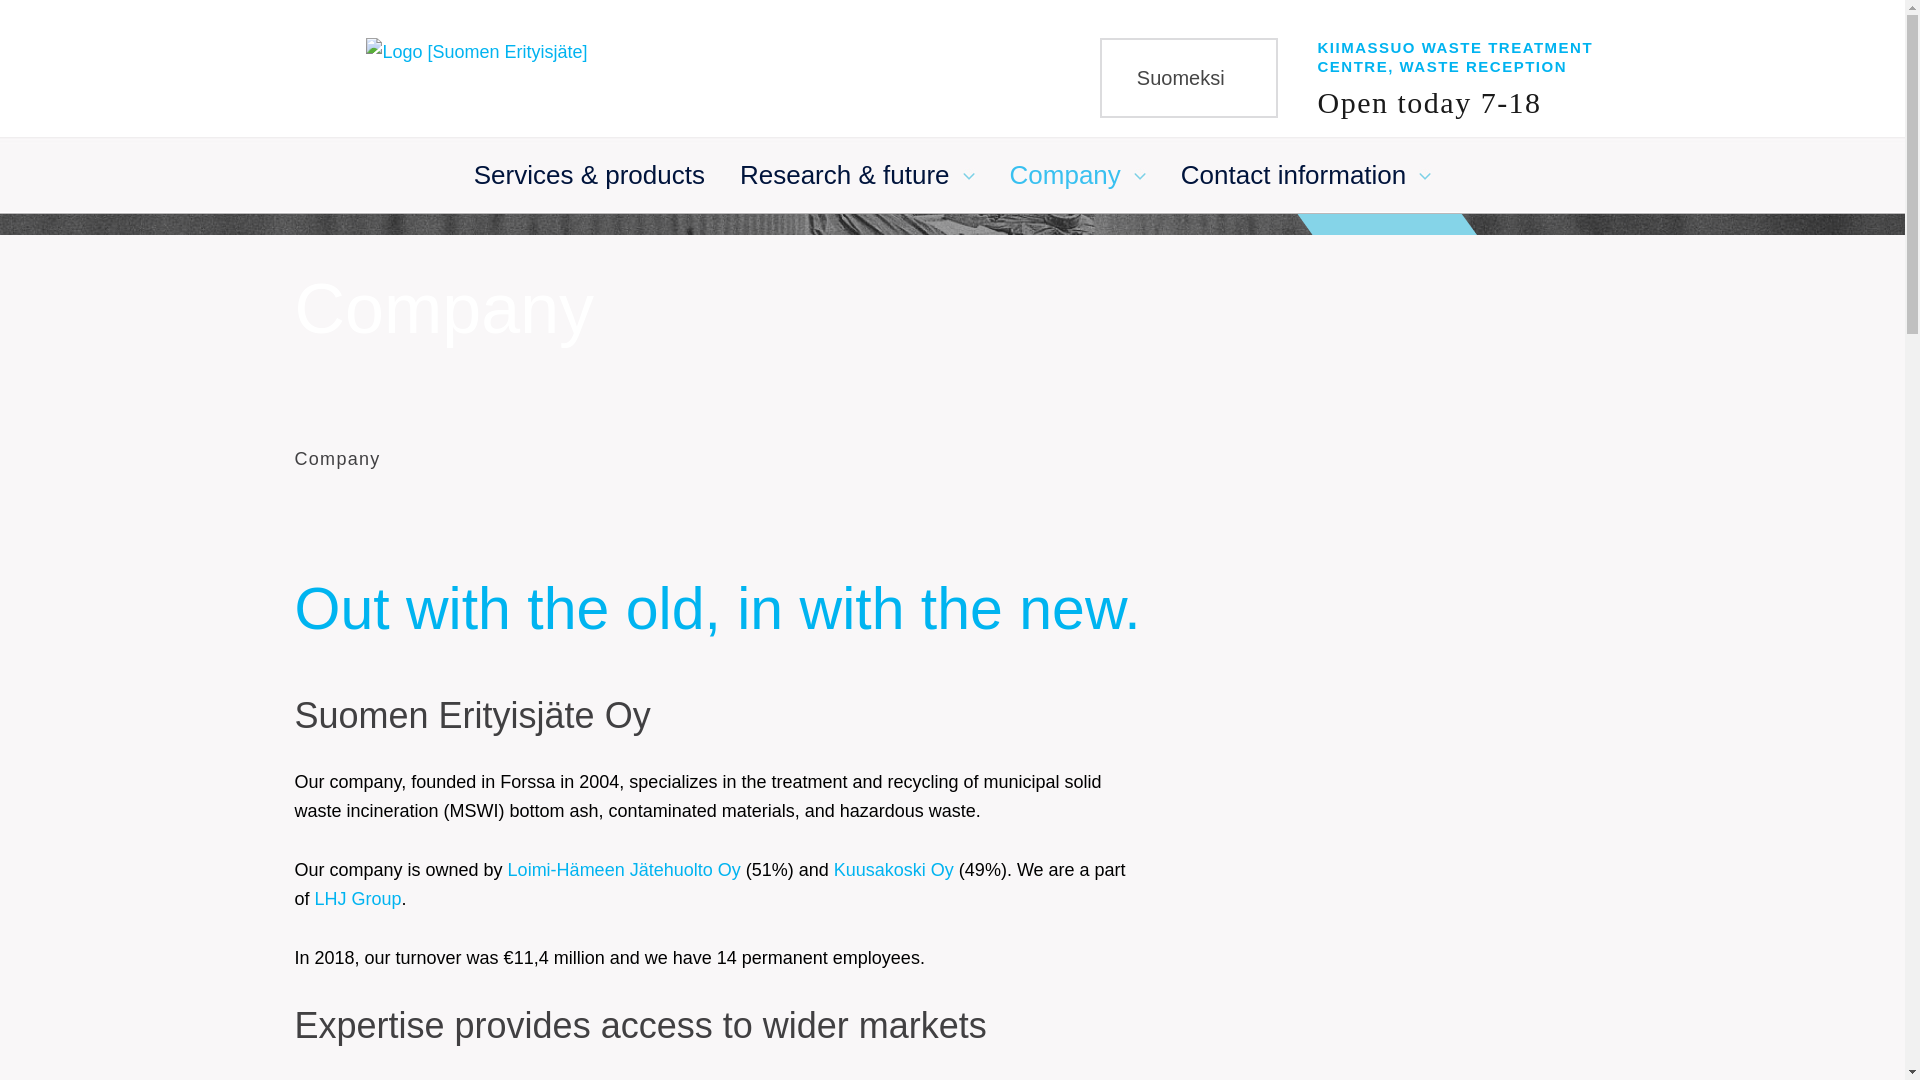  What do you see at coordinates (336, 458) in the screenshot?
I see `Company` at bounding box center [336, 458].